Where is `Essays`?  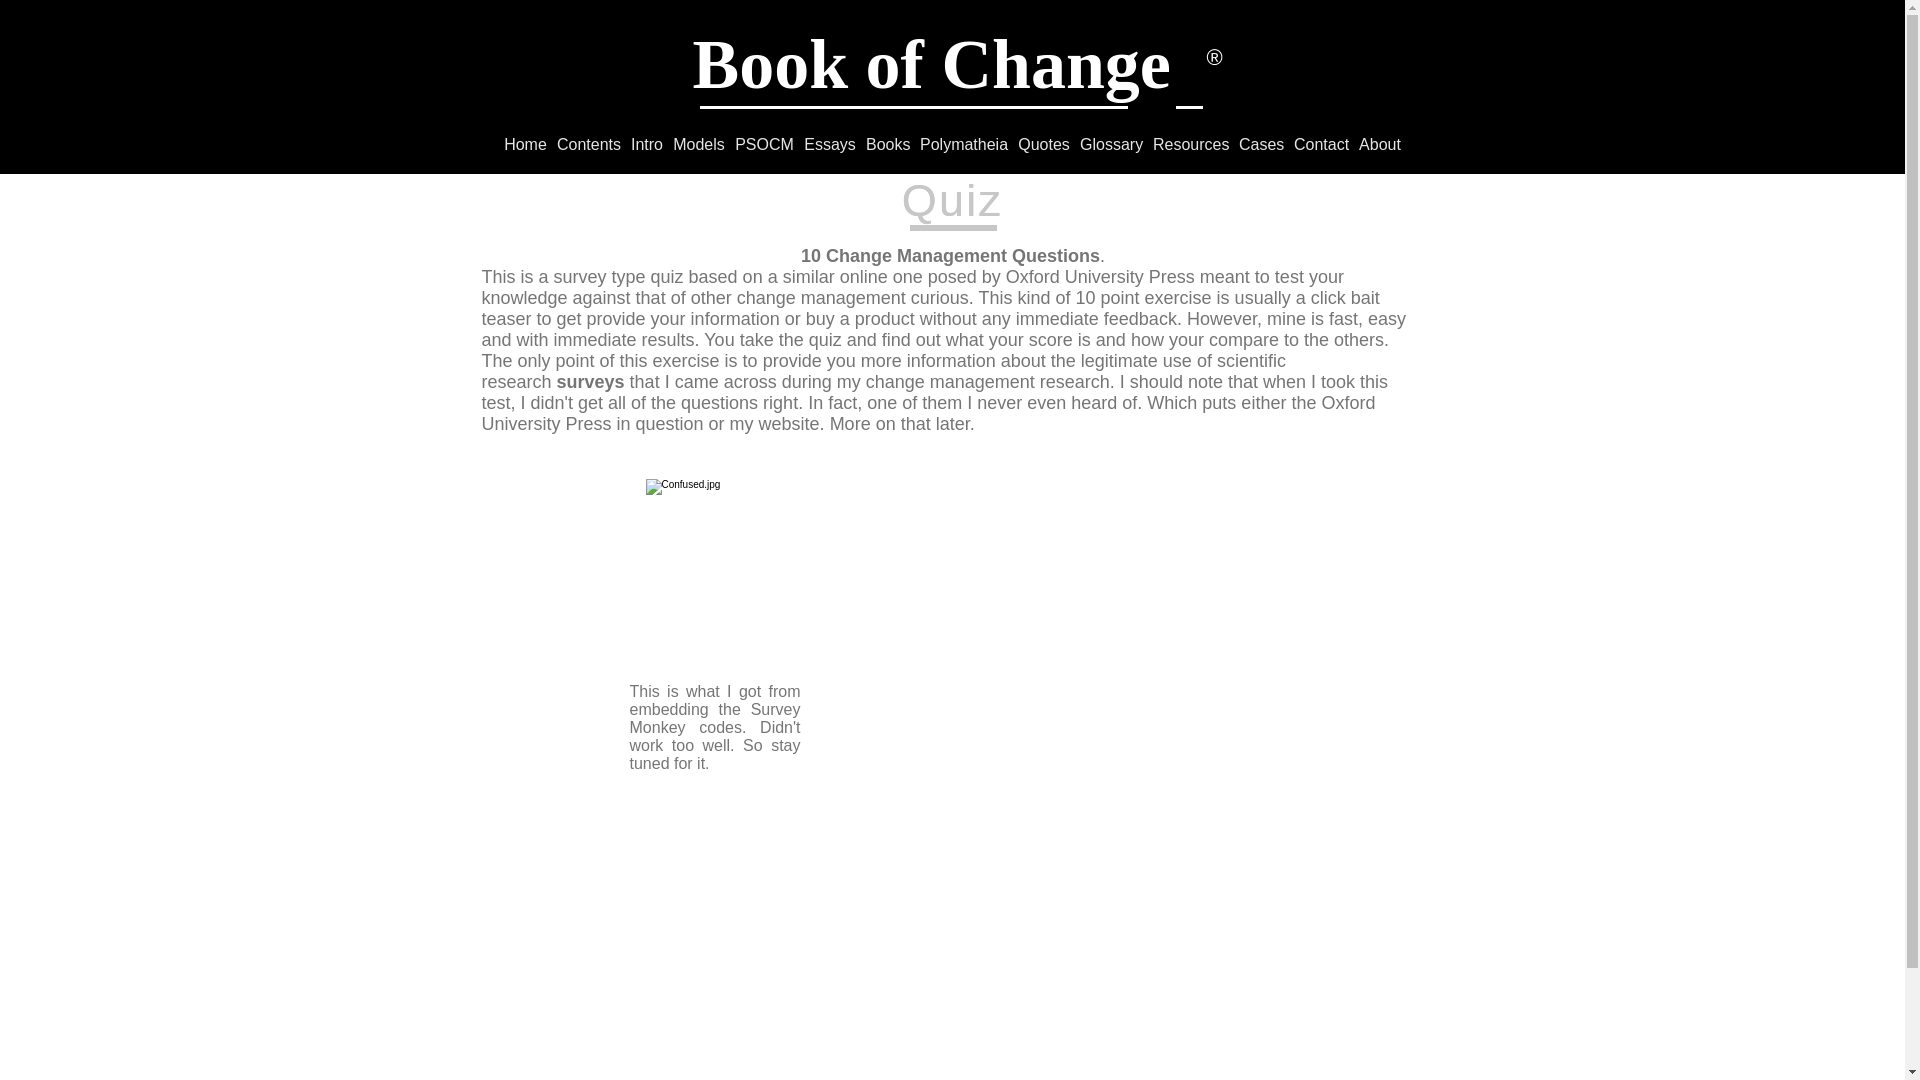
Essays is located at coordinates (829, 145).